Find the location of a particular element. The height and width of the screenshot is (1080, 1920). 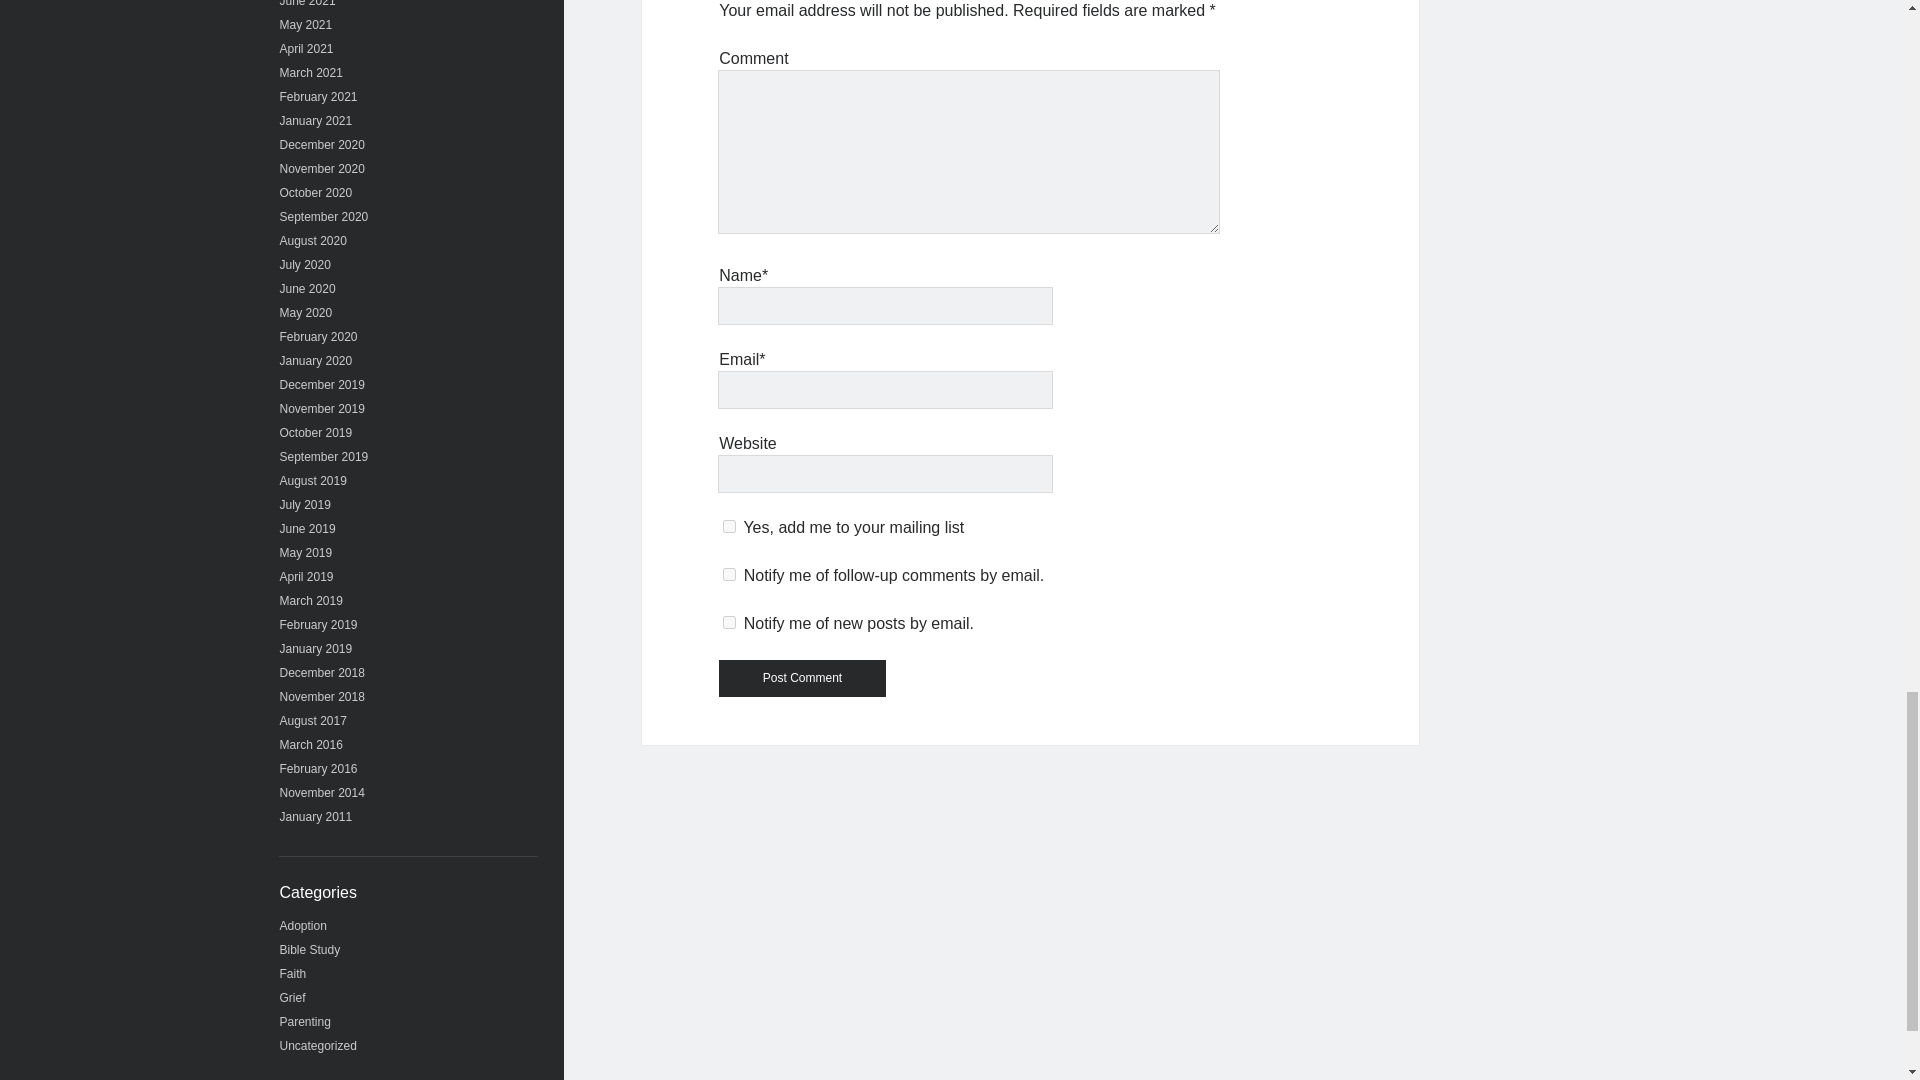

subscribe is located at coordinates (729, 574).